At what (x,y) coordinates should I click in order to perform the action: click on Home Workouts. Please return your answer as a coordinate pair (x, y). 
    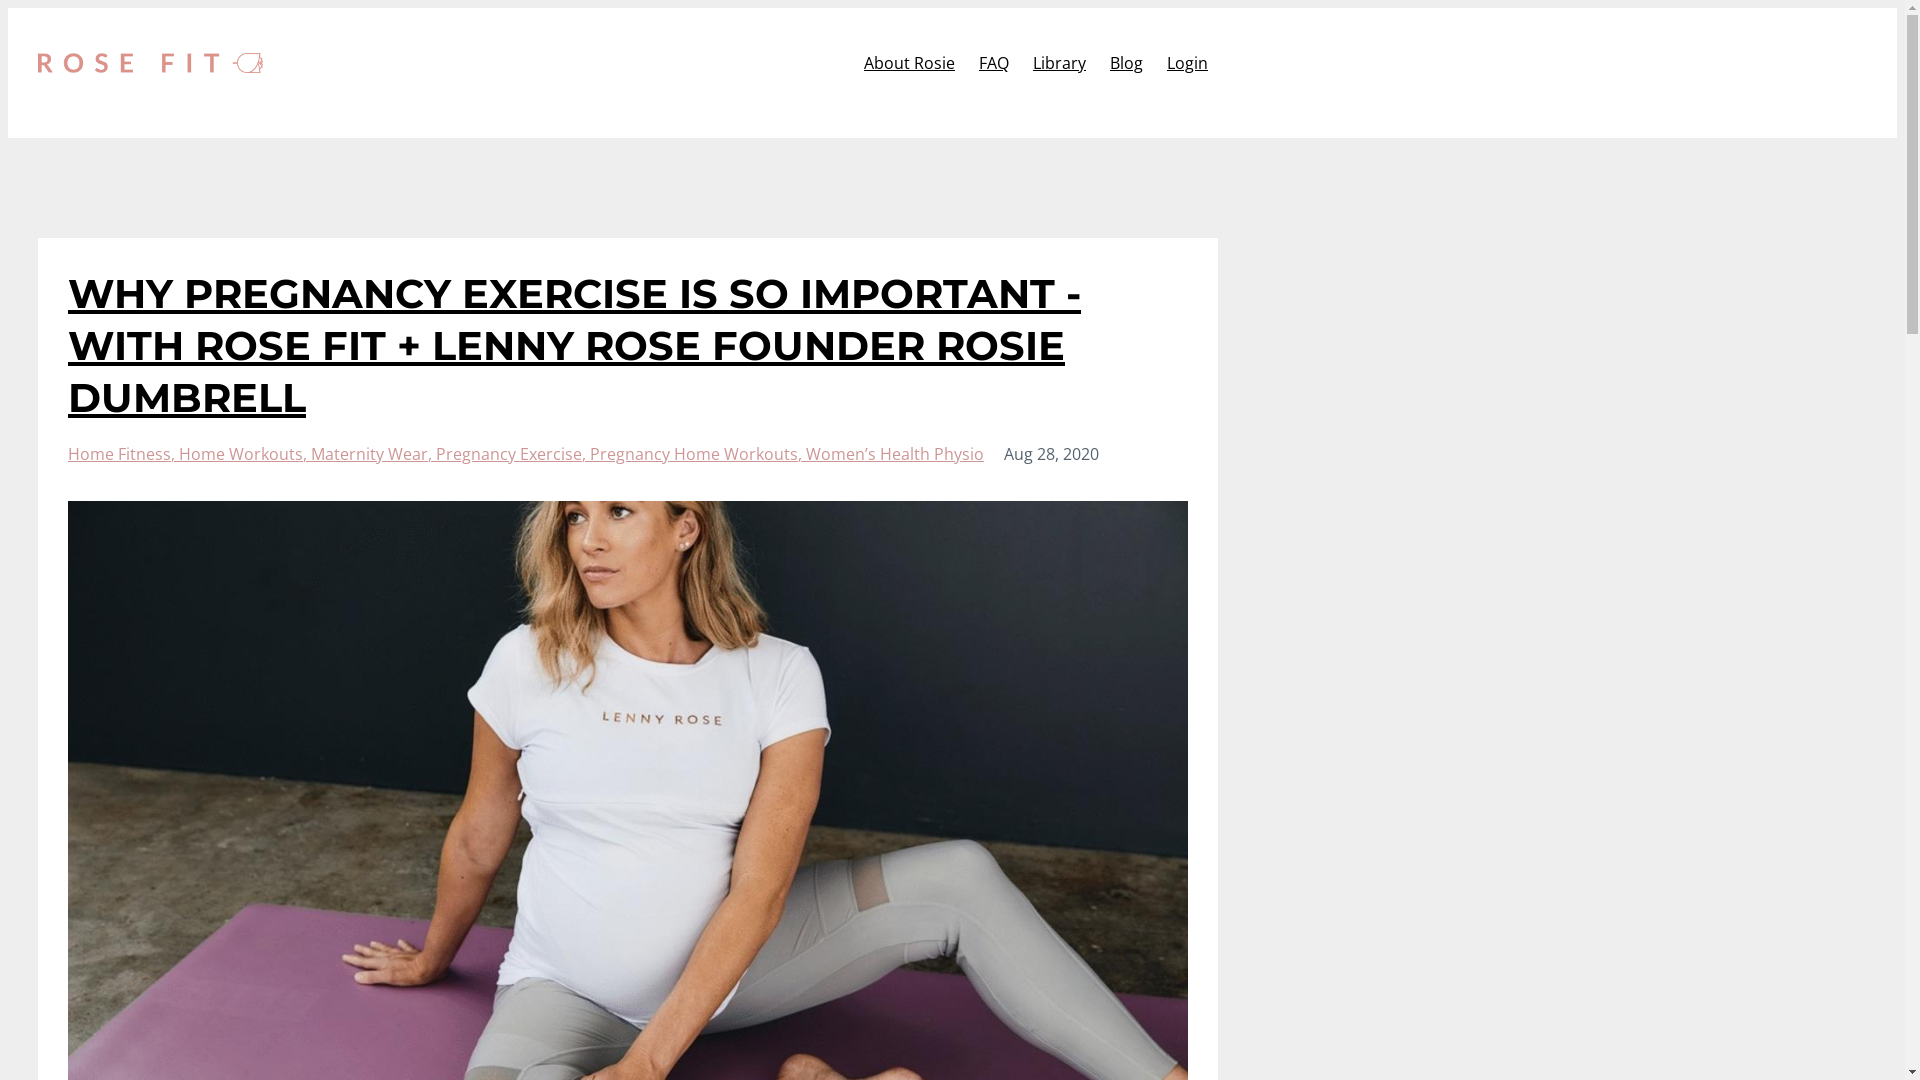
    Looking at the image, I should click on (245, 454).